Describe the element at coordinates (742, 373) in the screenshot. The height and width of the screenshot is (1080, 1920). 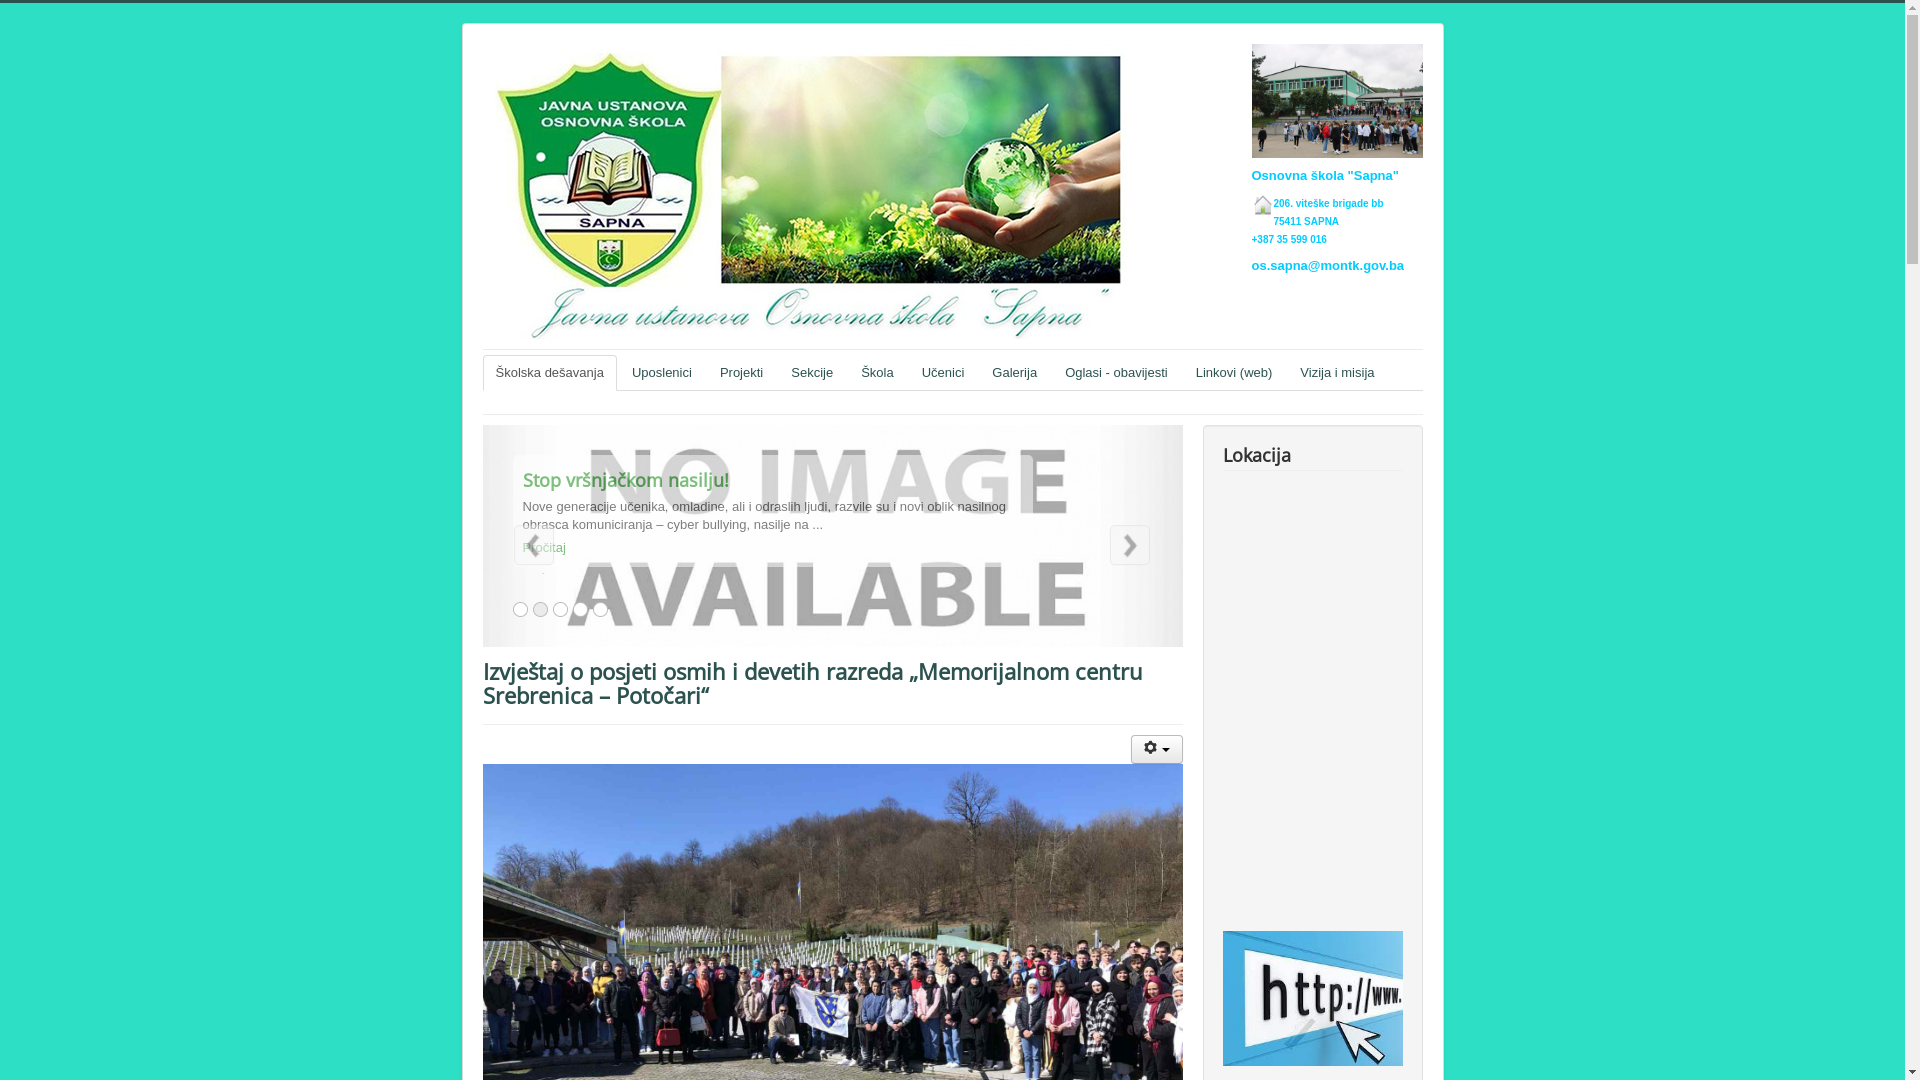
I see `Projekti` at that location.